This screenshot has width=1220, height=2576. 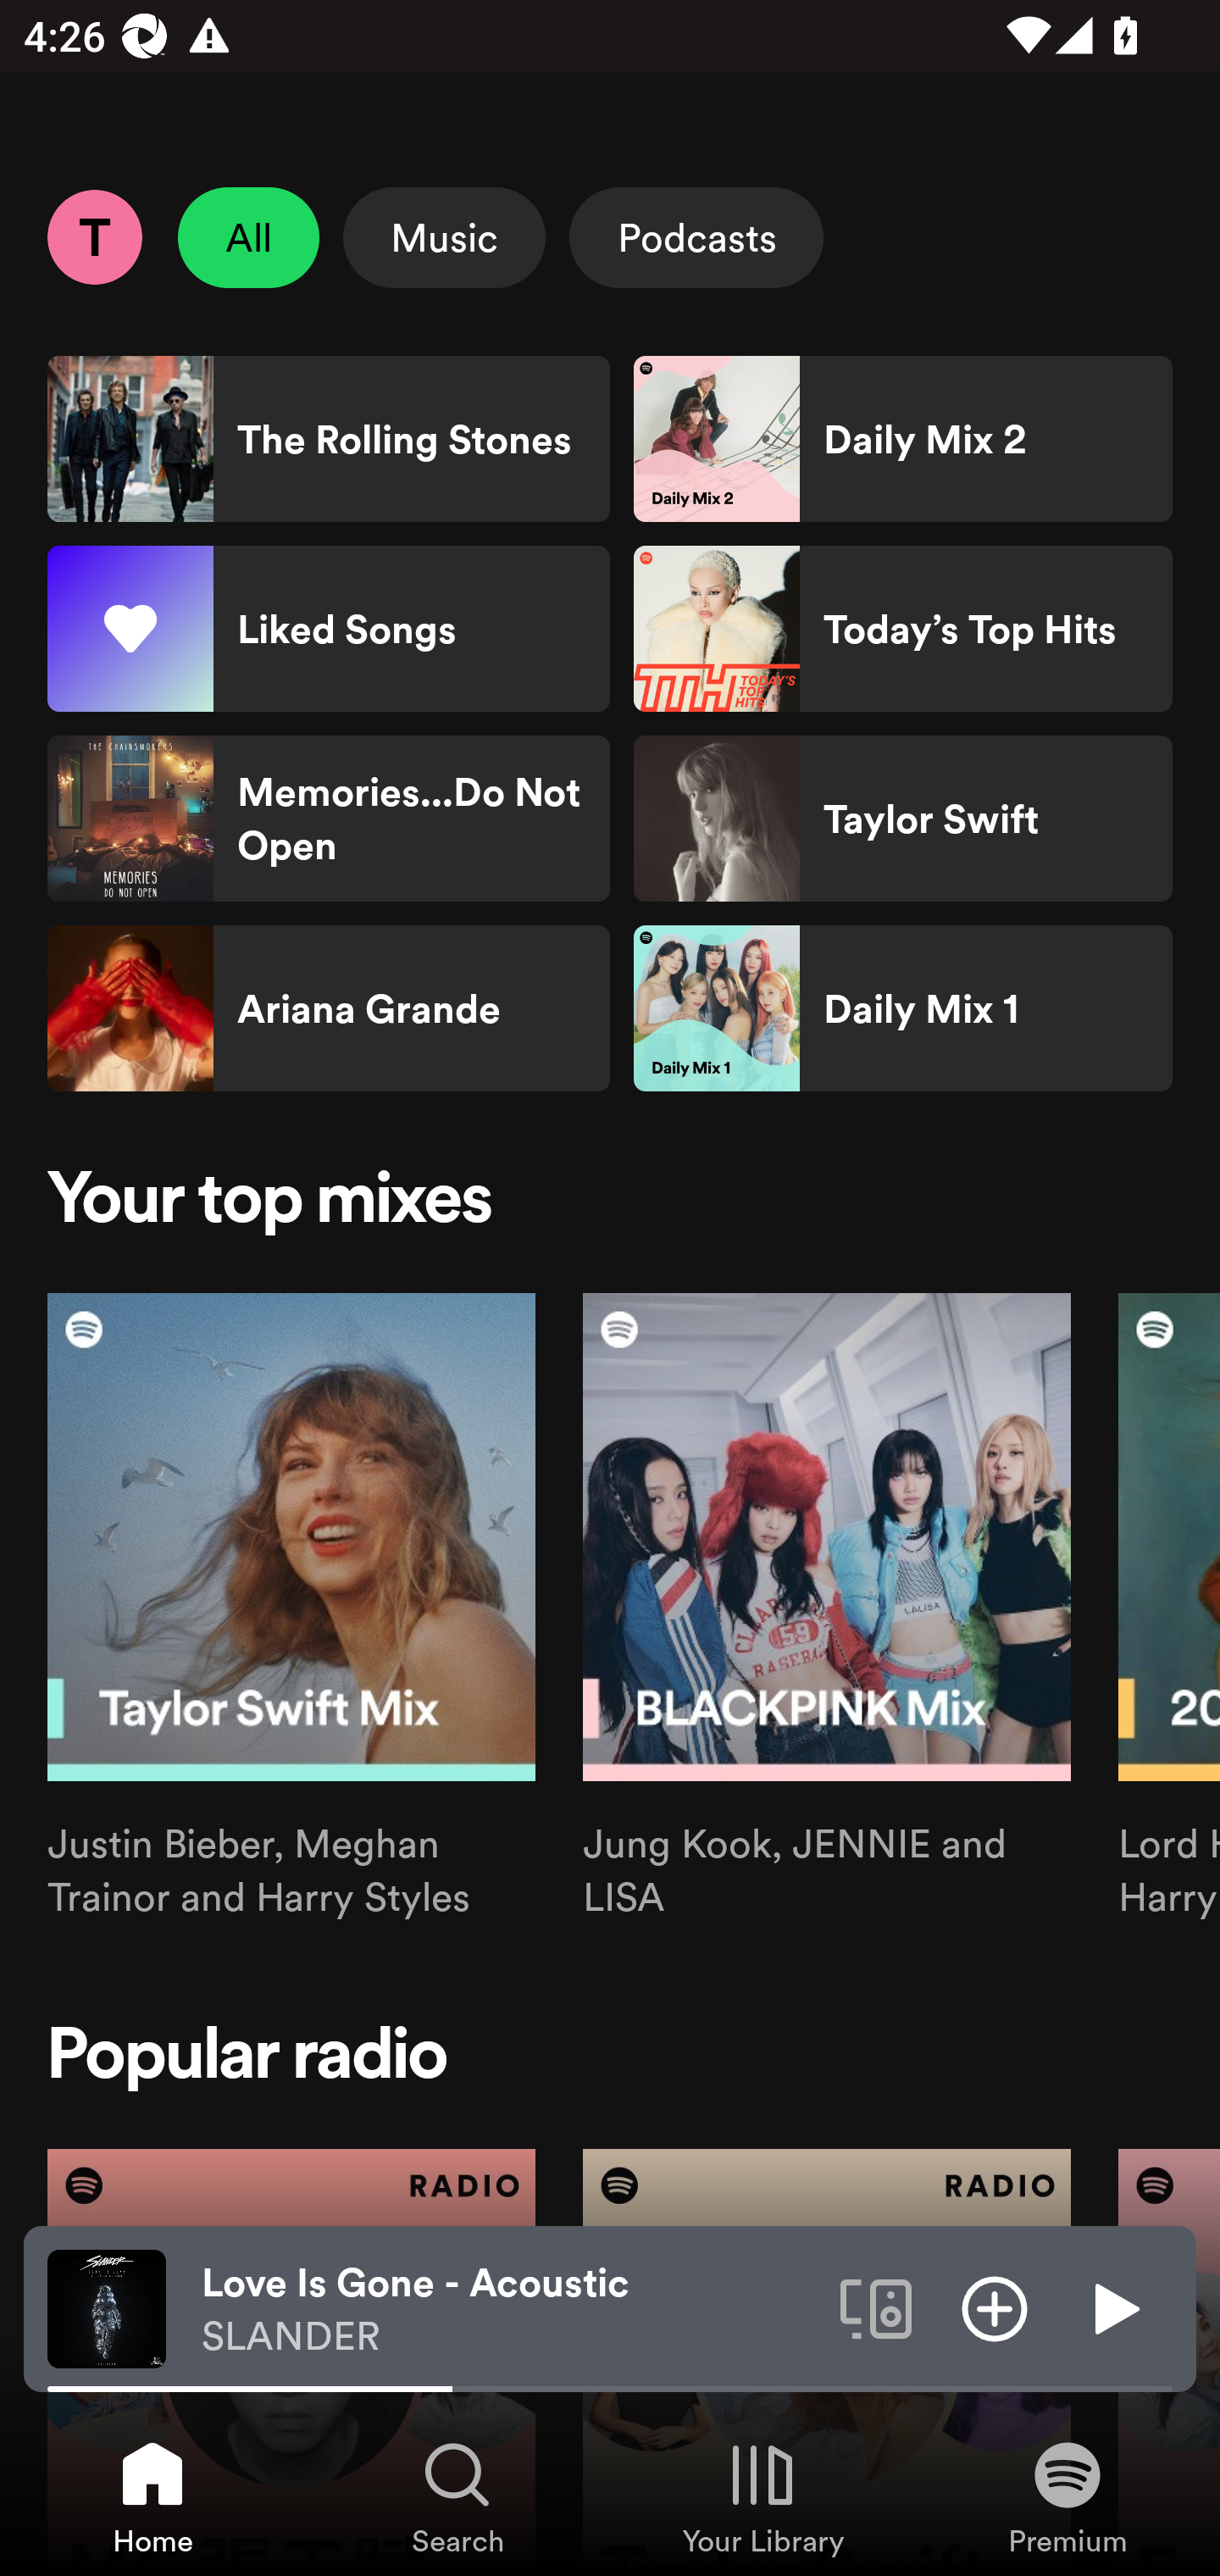 What do you see at coordinates (329, 629) in the screenshot?
I see `Liked Songs Shortcut Liked Songs` at bounding box center [329, 629].